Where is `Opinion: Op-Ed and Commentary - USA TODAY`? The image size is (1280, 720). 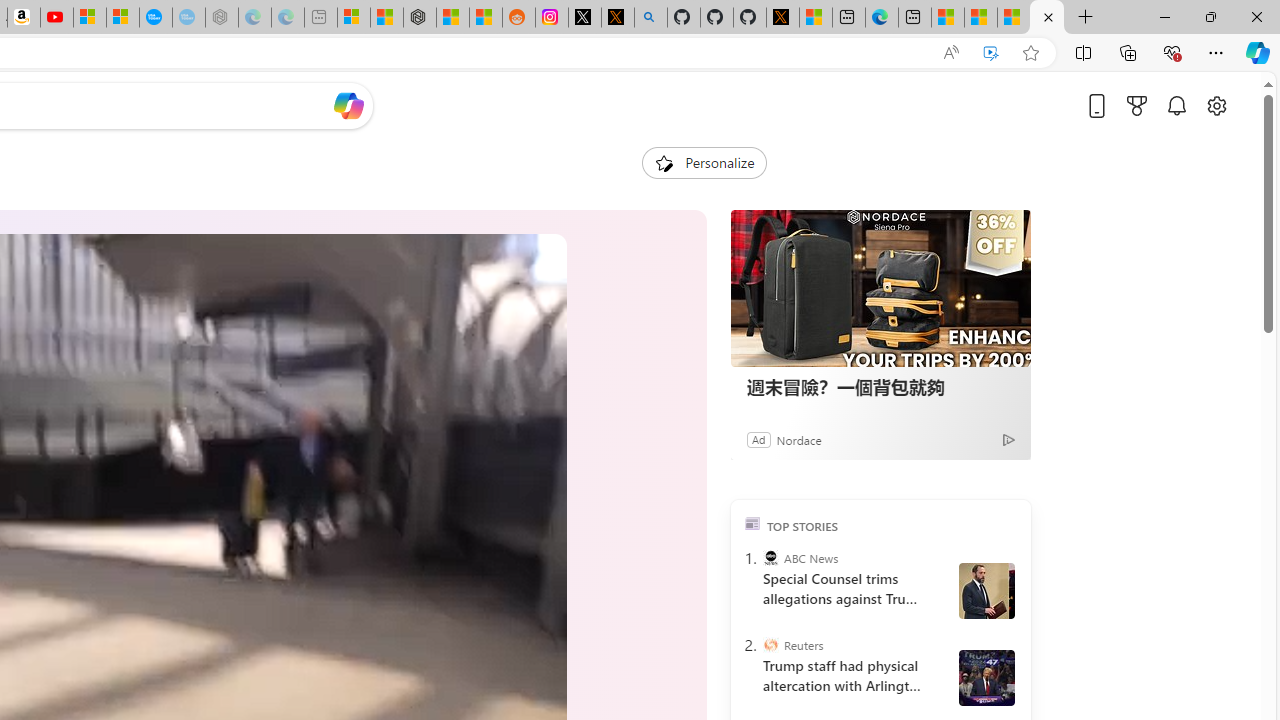 Opinion: Op-Ed and Commentary - USA TODAY is located at coordinates (155, 18).